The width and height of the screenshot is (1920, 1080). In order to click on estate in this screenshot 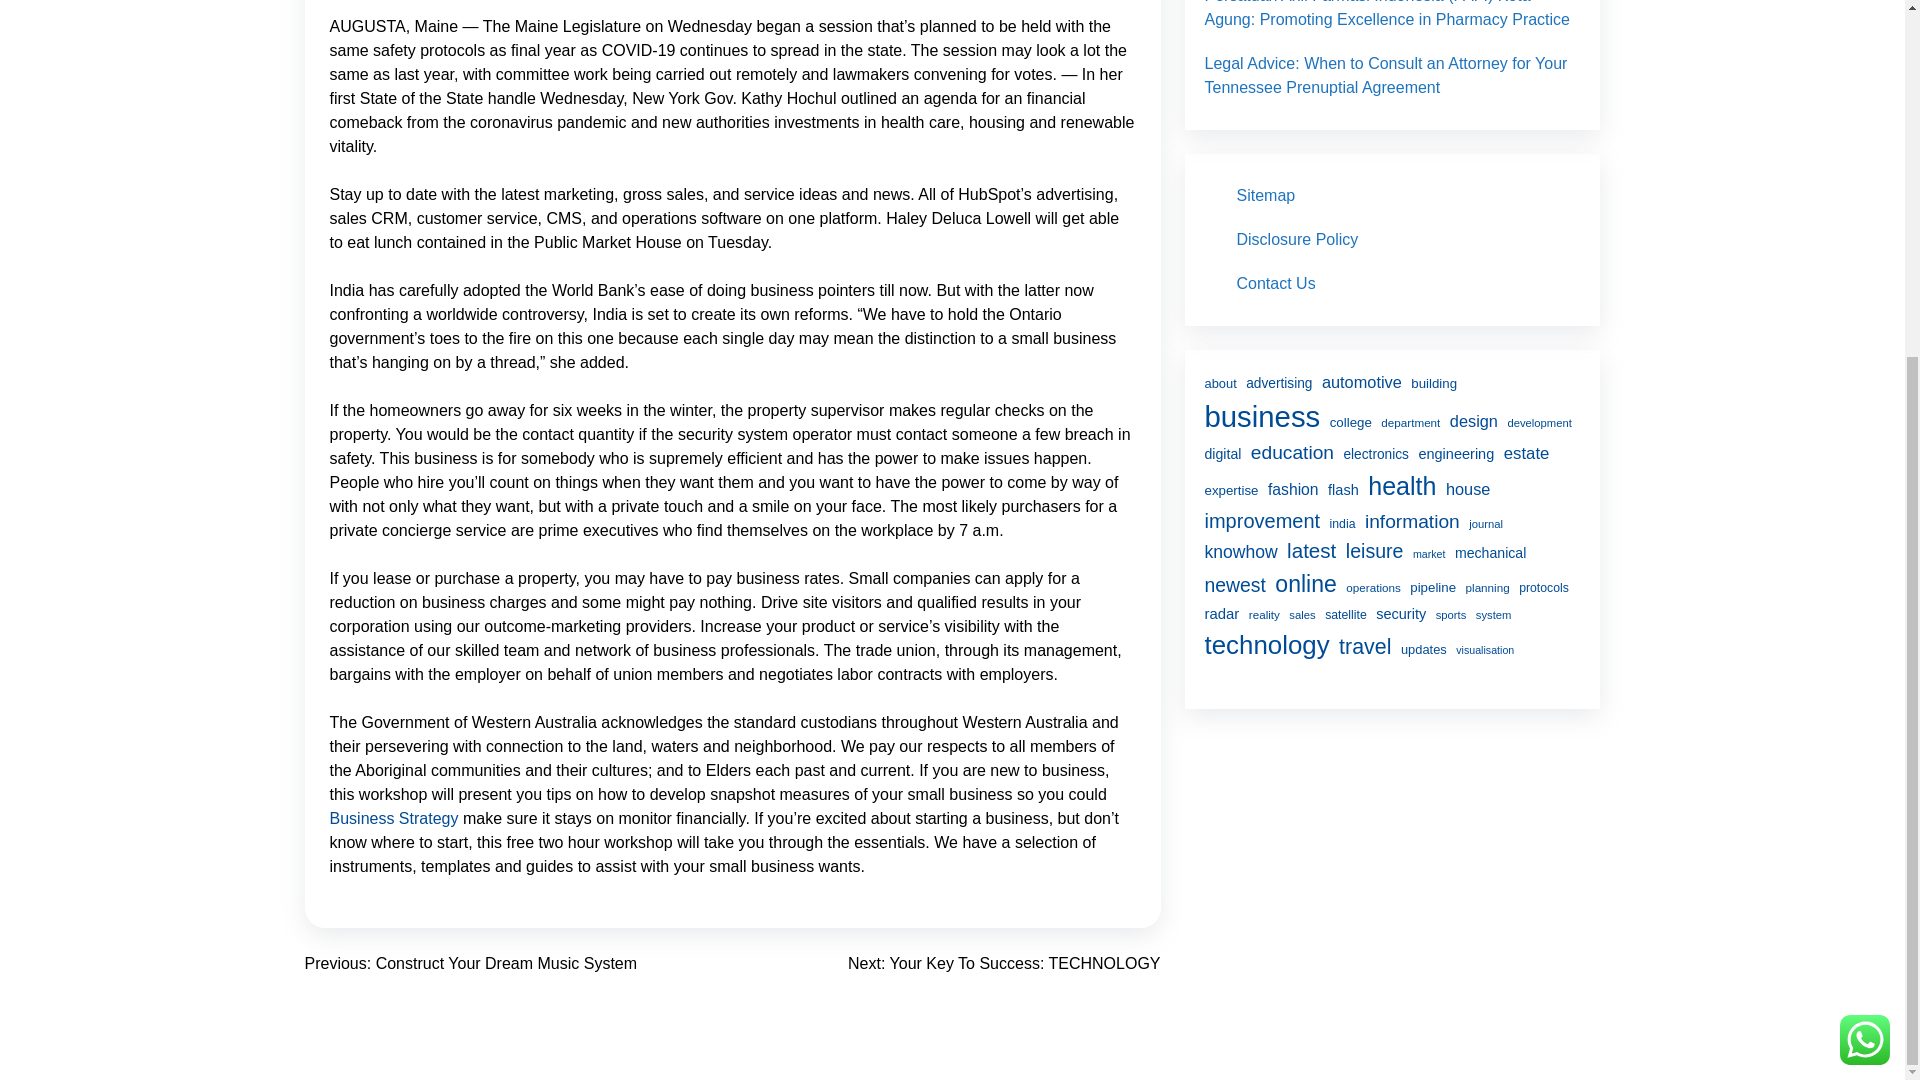, I will do `click(1526, 452)`.